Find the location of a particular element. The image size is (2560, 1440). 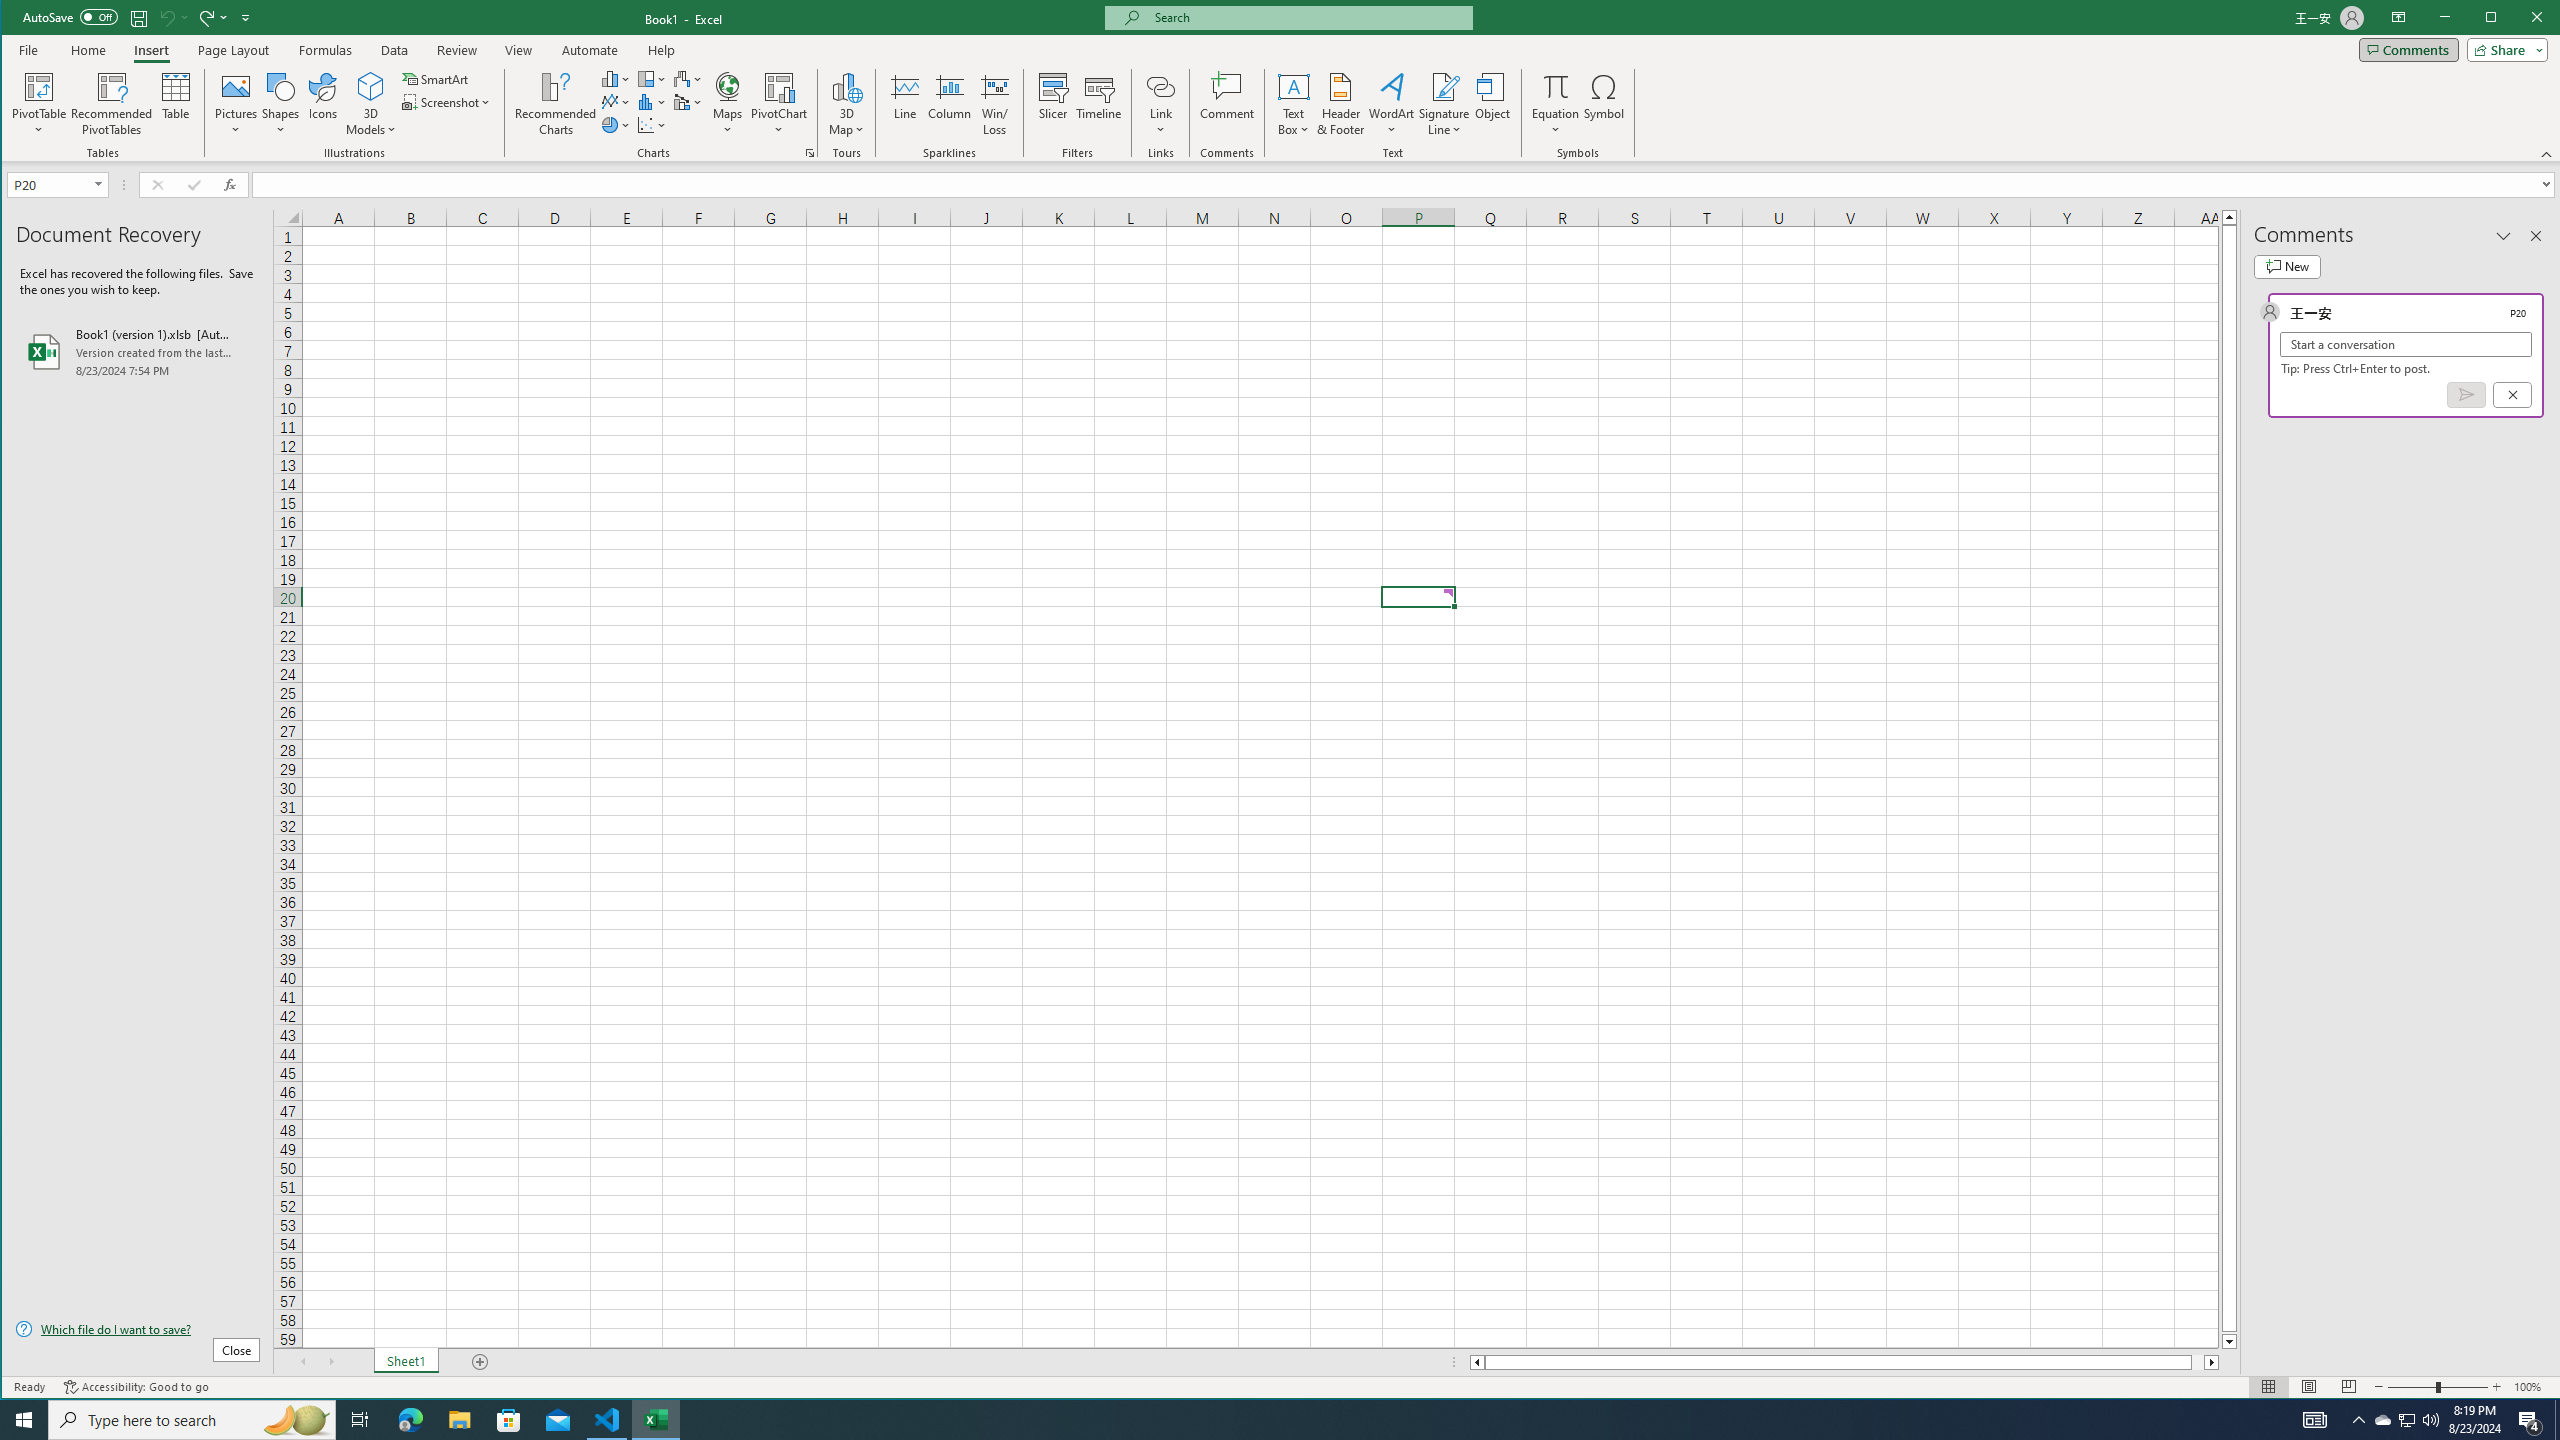

Post comment (Ctrl + Enter) is located at coordinates (2466, 394).